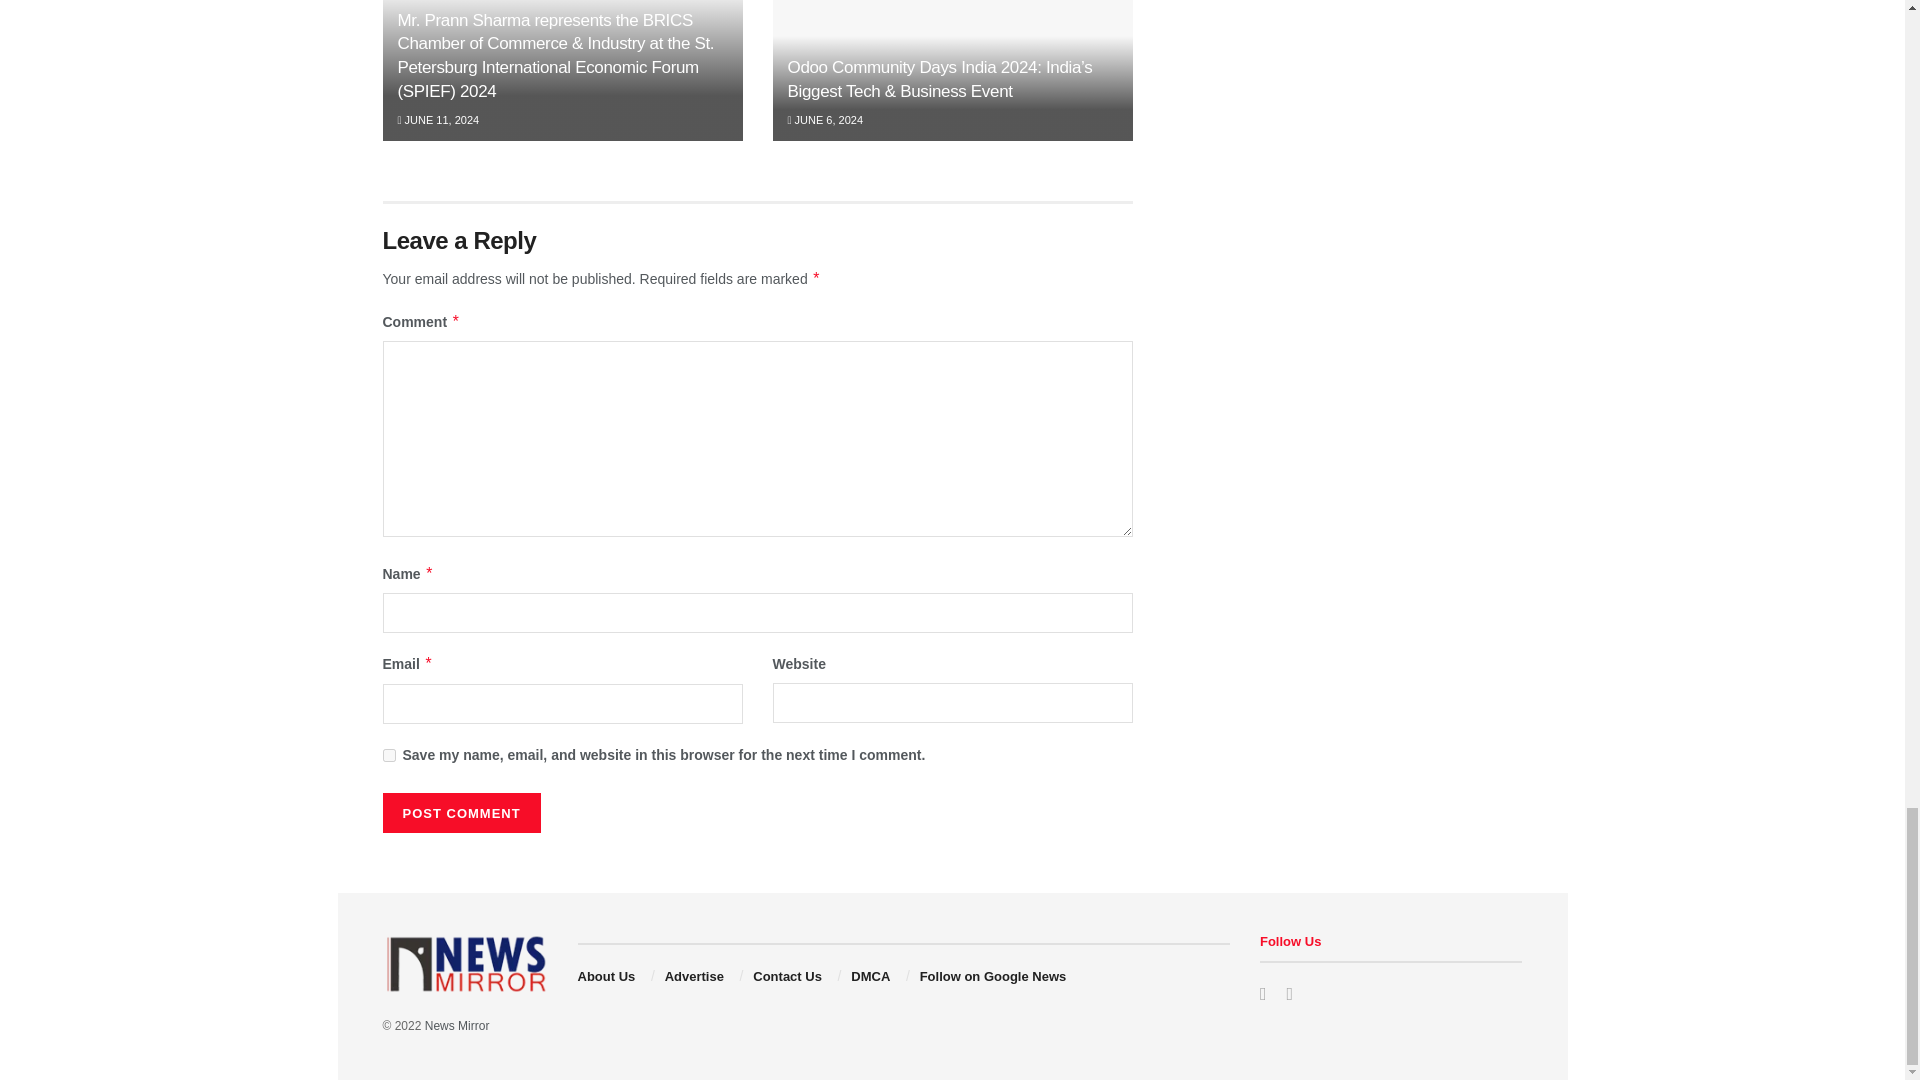  Describe the element at coordinates (460, 812) in the screenshot. I see `Post Comment` at that location.